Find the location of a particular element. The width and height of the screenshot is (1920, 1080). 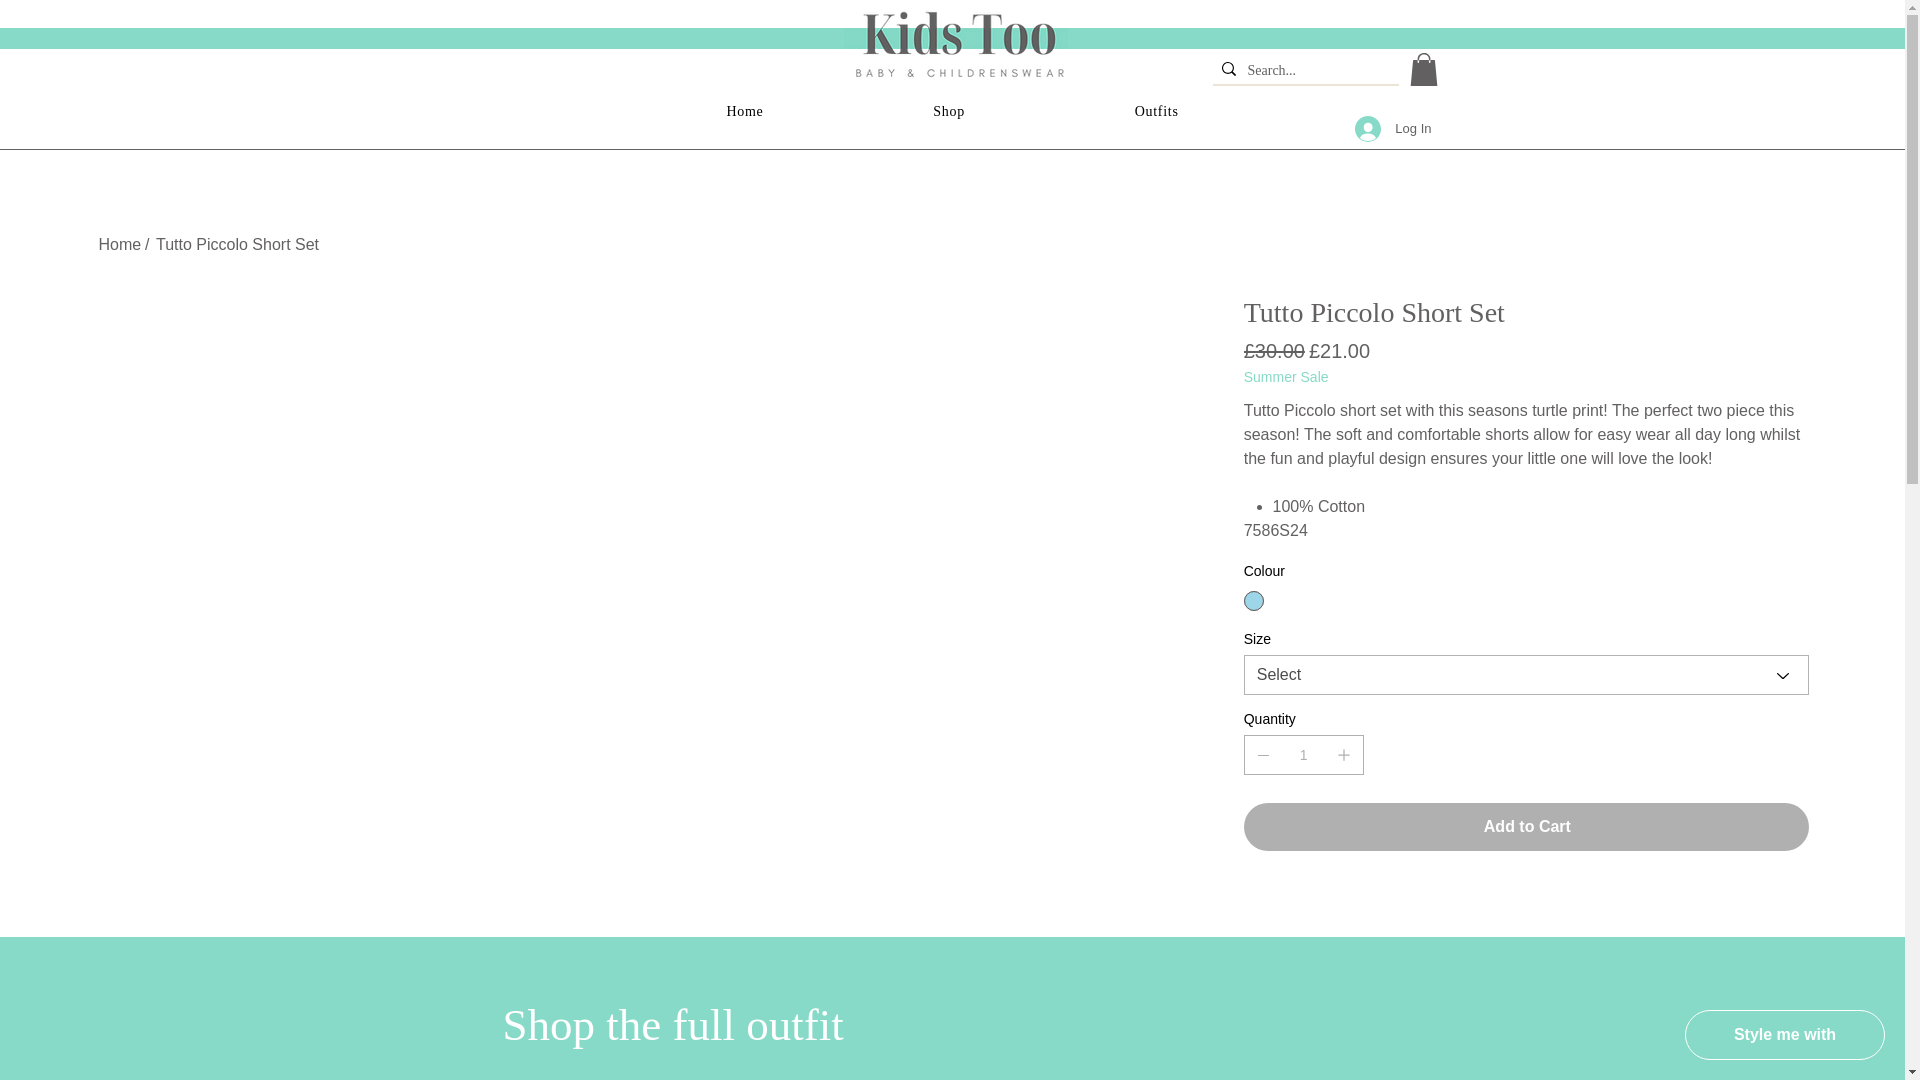

Outfits is located at coordinates (1156, 111).